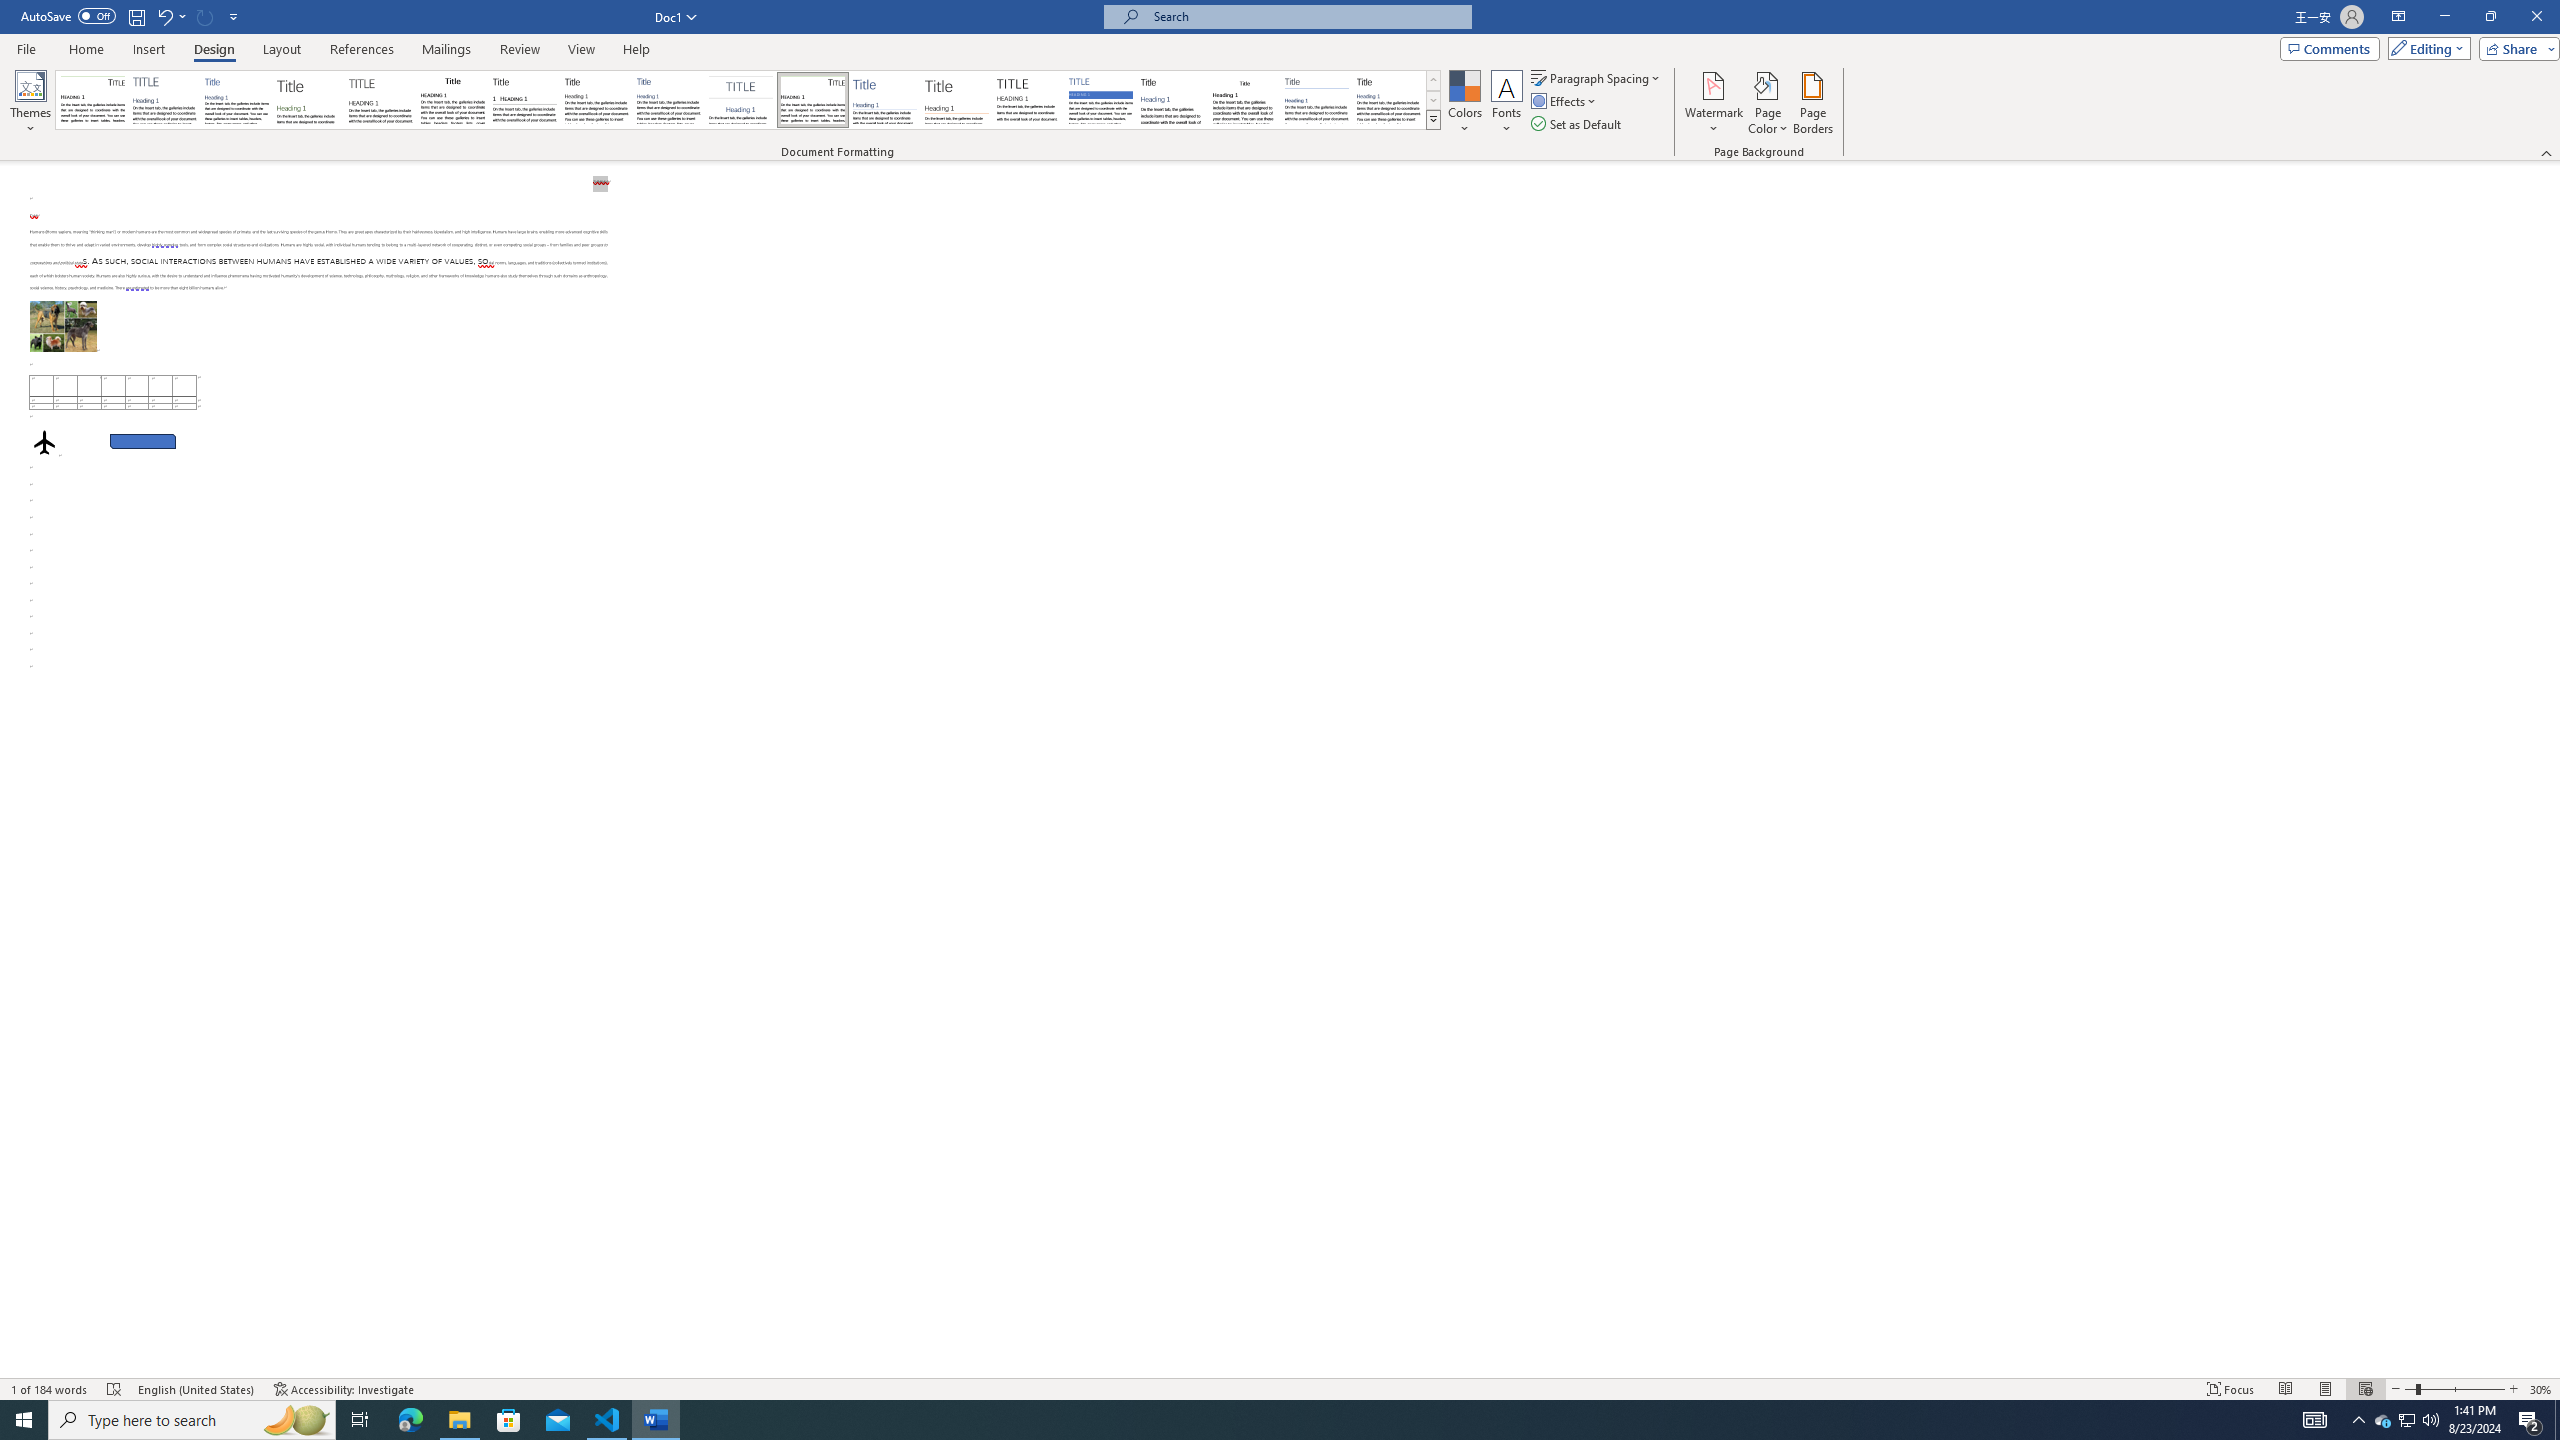  I want to click on Page Color, so click(1768, 103).